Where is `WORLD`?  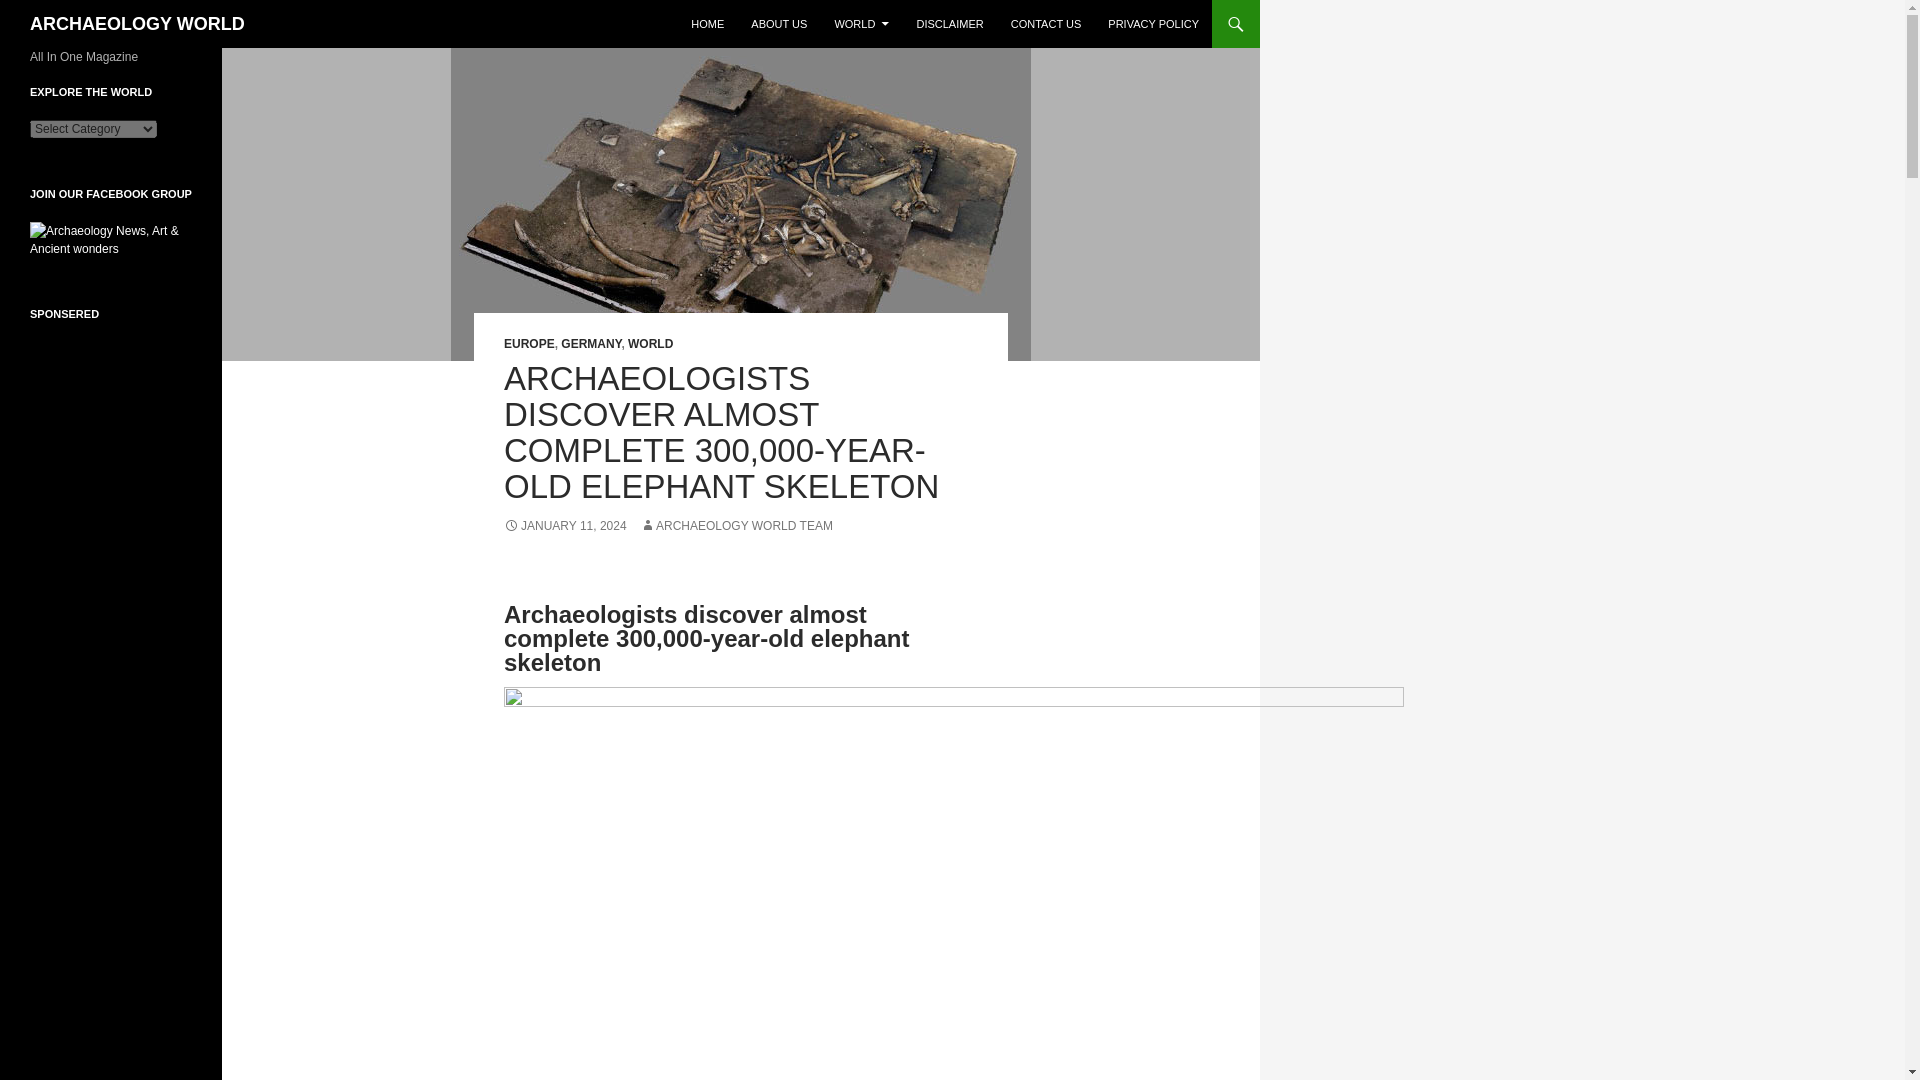
WORLD is located at coordinates (860, 24).